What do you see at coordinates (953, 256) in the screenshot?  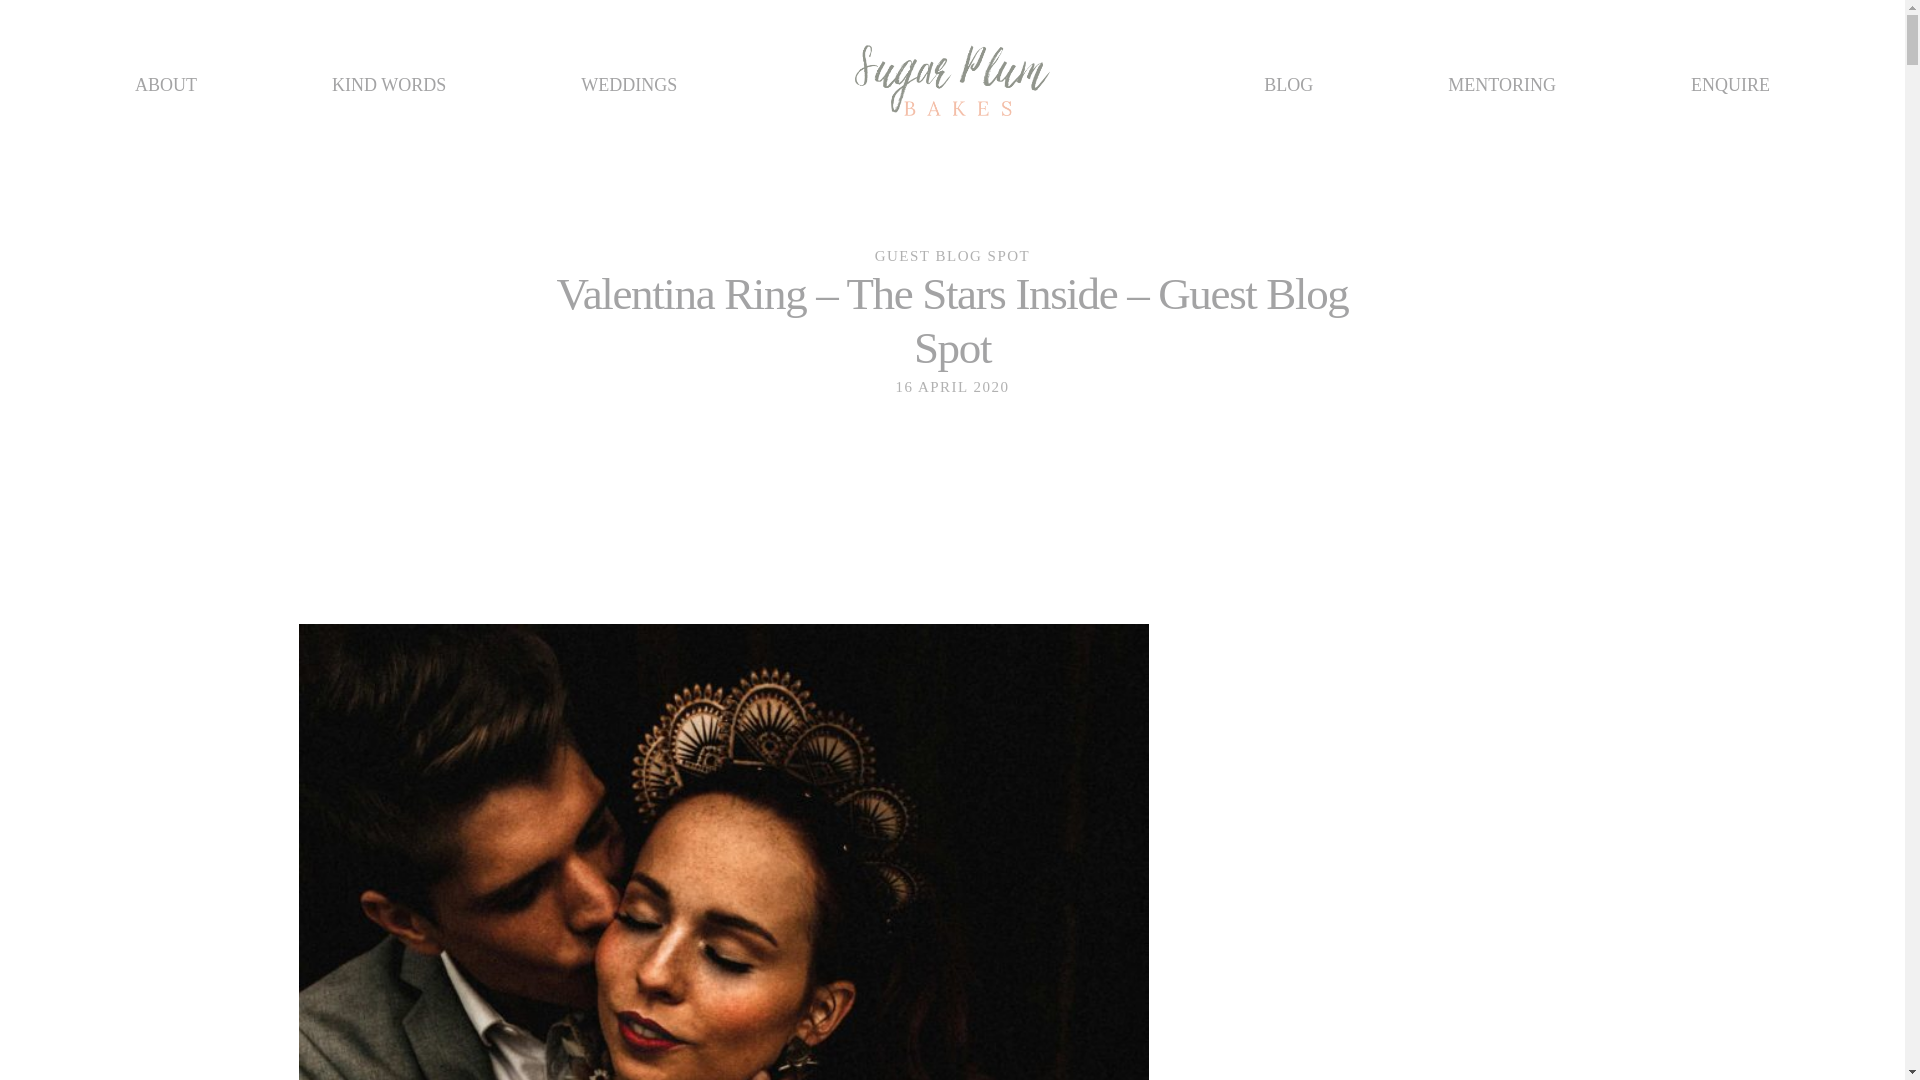 I see `GUEST BLOG SPOT` at bounding box center [953, 256].